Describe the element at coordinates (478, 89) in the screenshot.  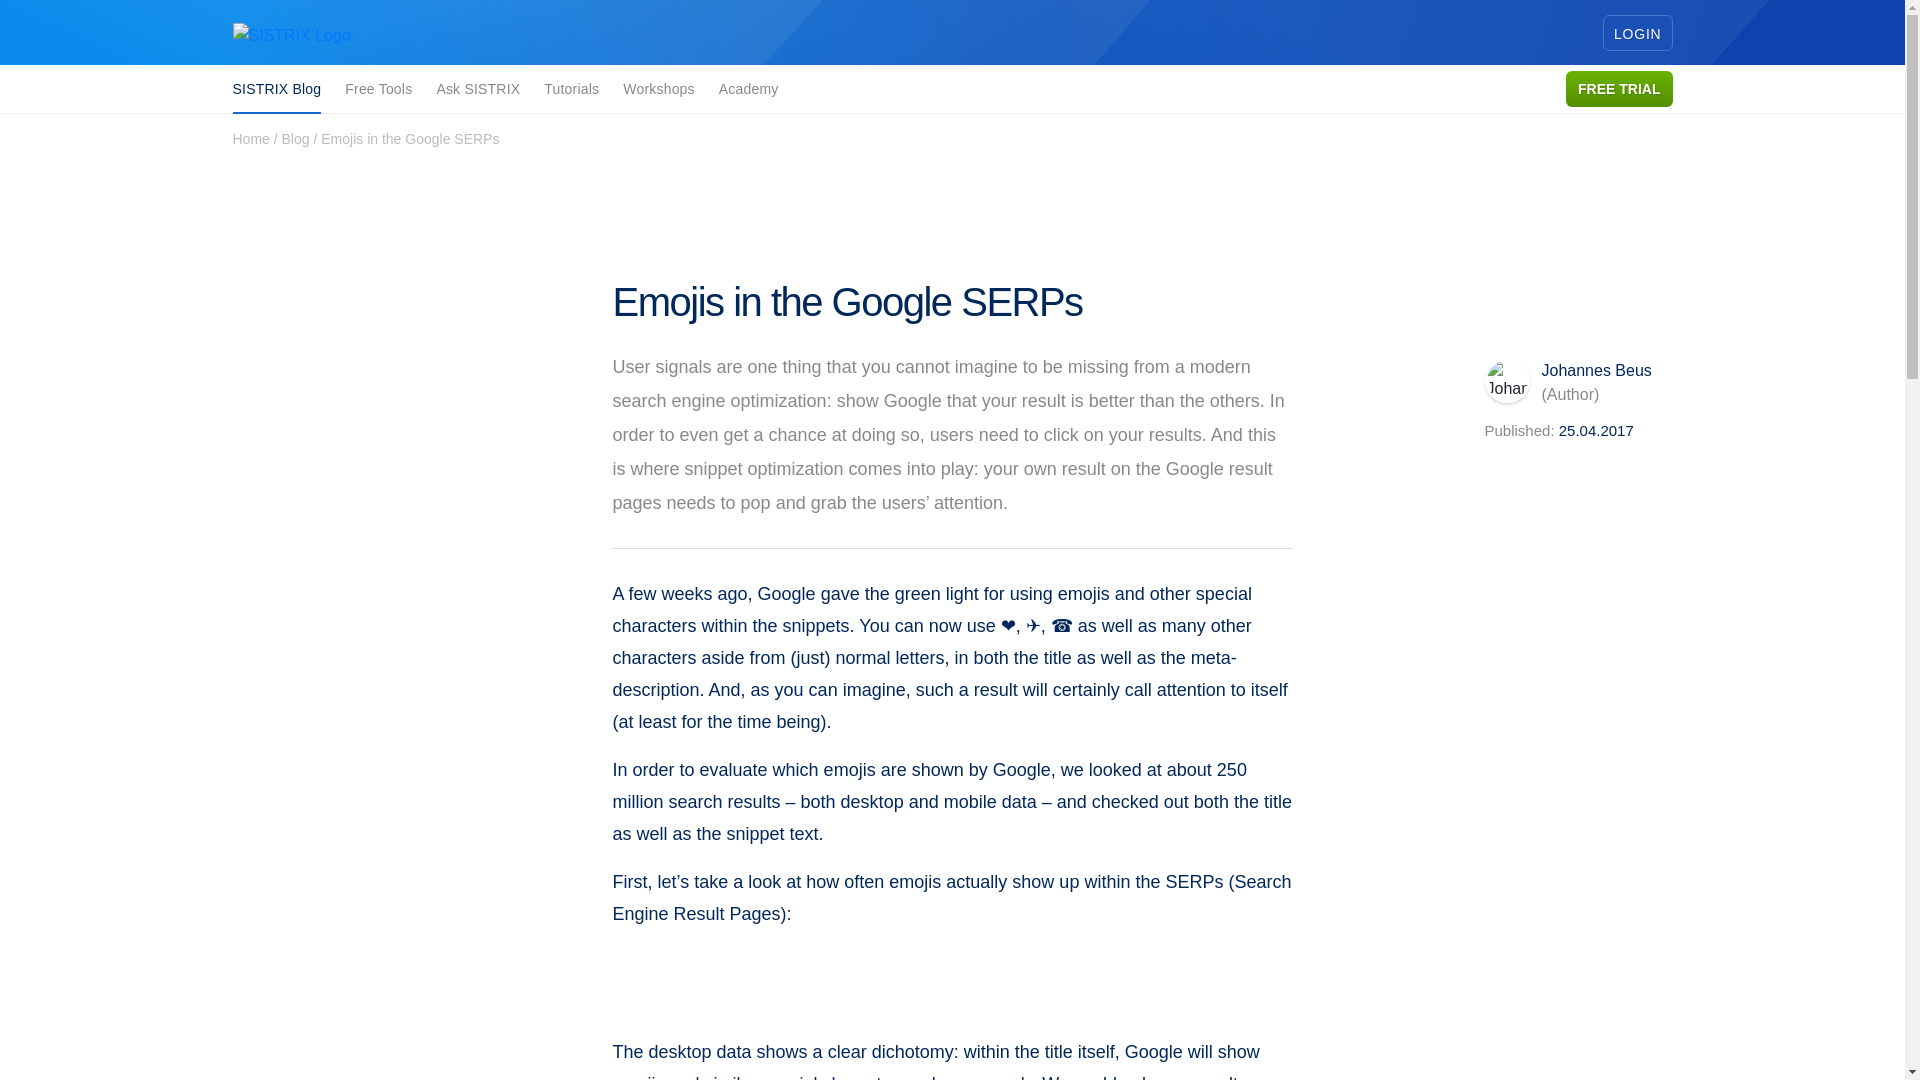
I see `Ask SISTRIX` at that location.